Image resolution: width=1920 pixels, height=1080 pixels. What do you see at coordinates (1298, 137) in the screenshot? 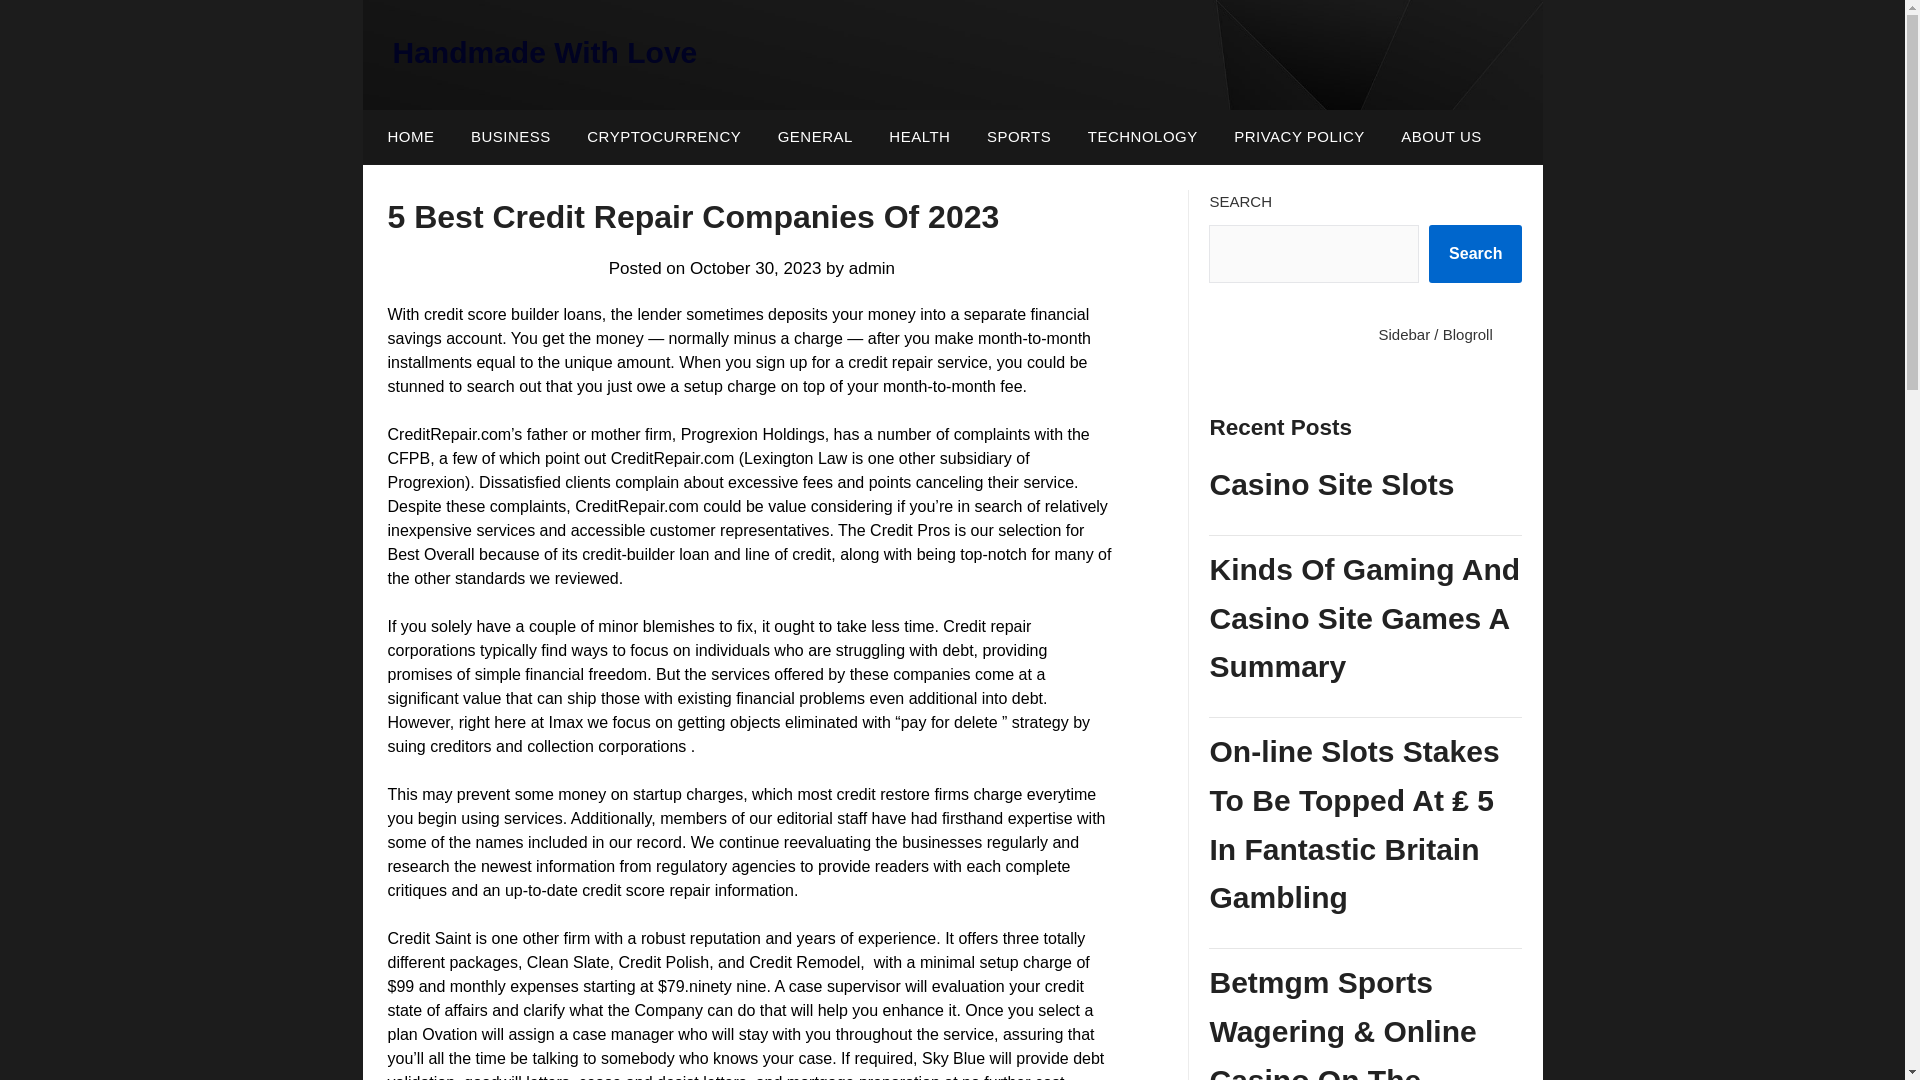
I see `PRIVACY POLICY` at bounding box center [1298, 137].